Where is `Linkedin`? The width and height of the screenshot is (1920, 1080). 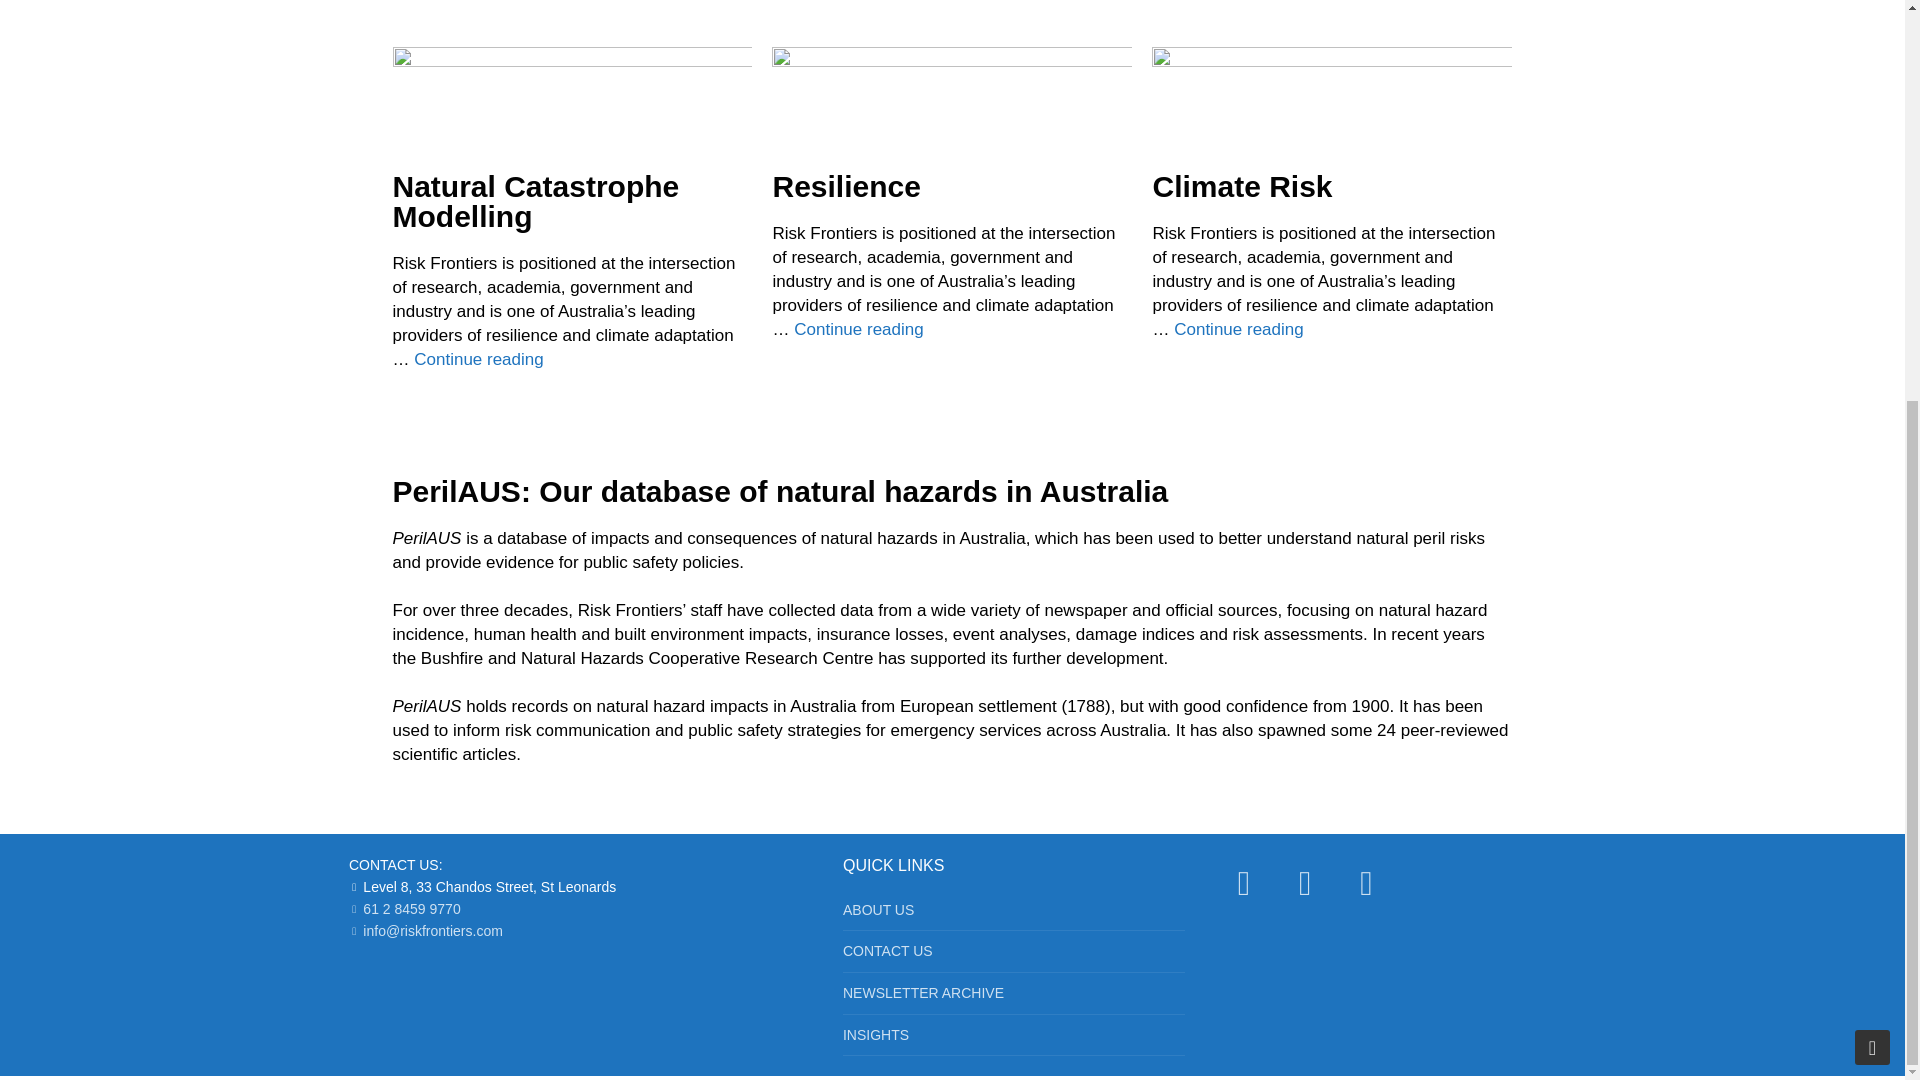 Linkedin is located at coordinates (1366, 884).